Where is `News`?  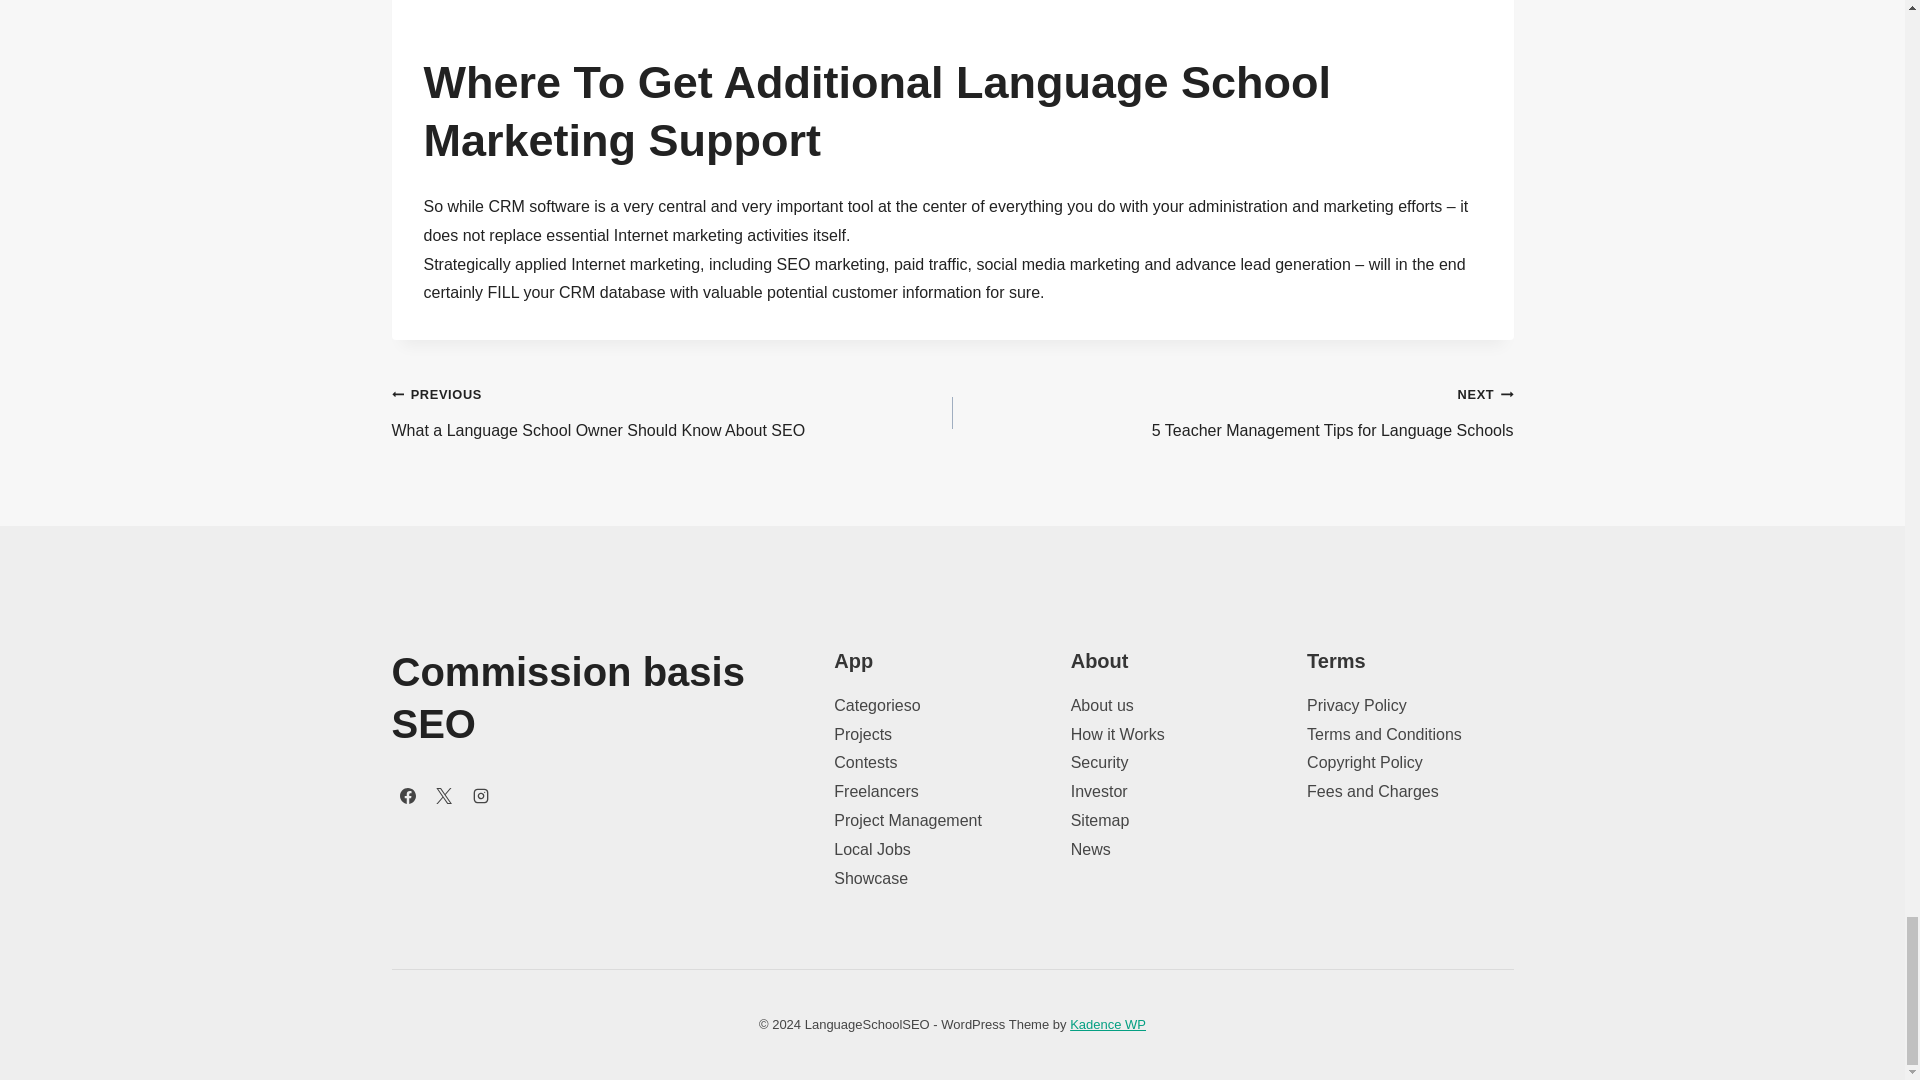 News is located at coordinates (1091, 849).